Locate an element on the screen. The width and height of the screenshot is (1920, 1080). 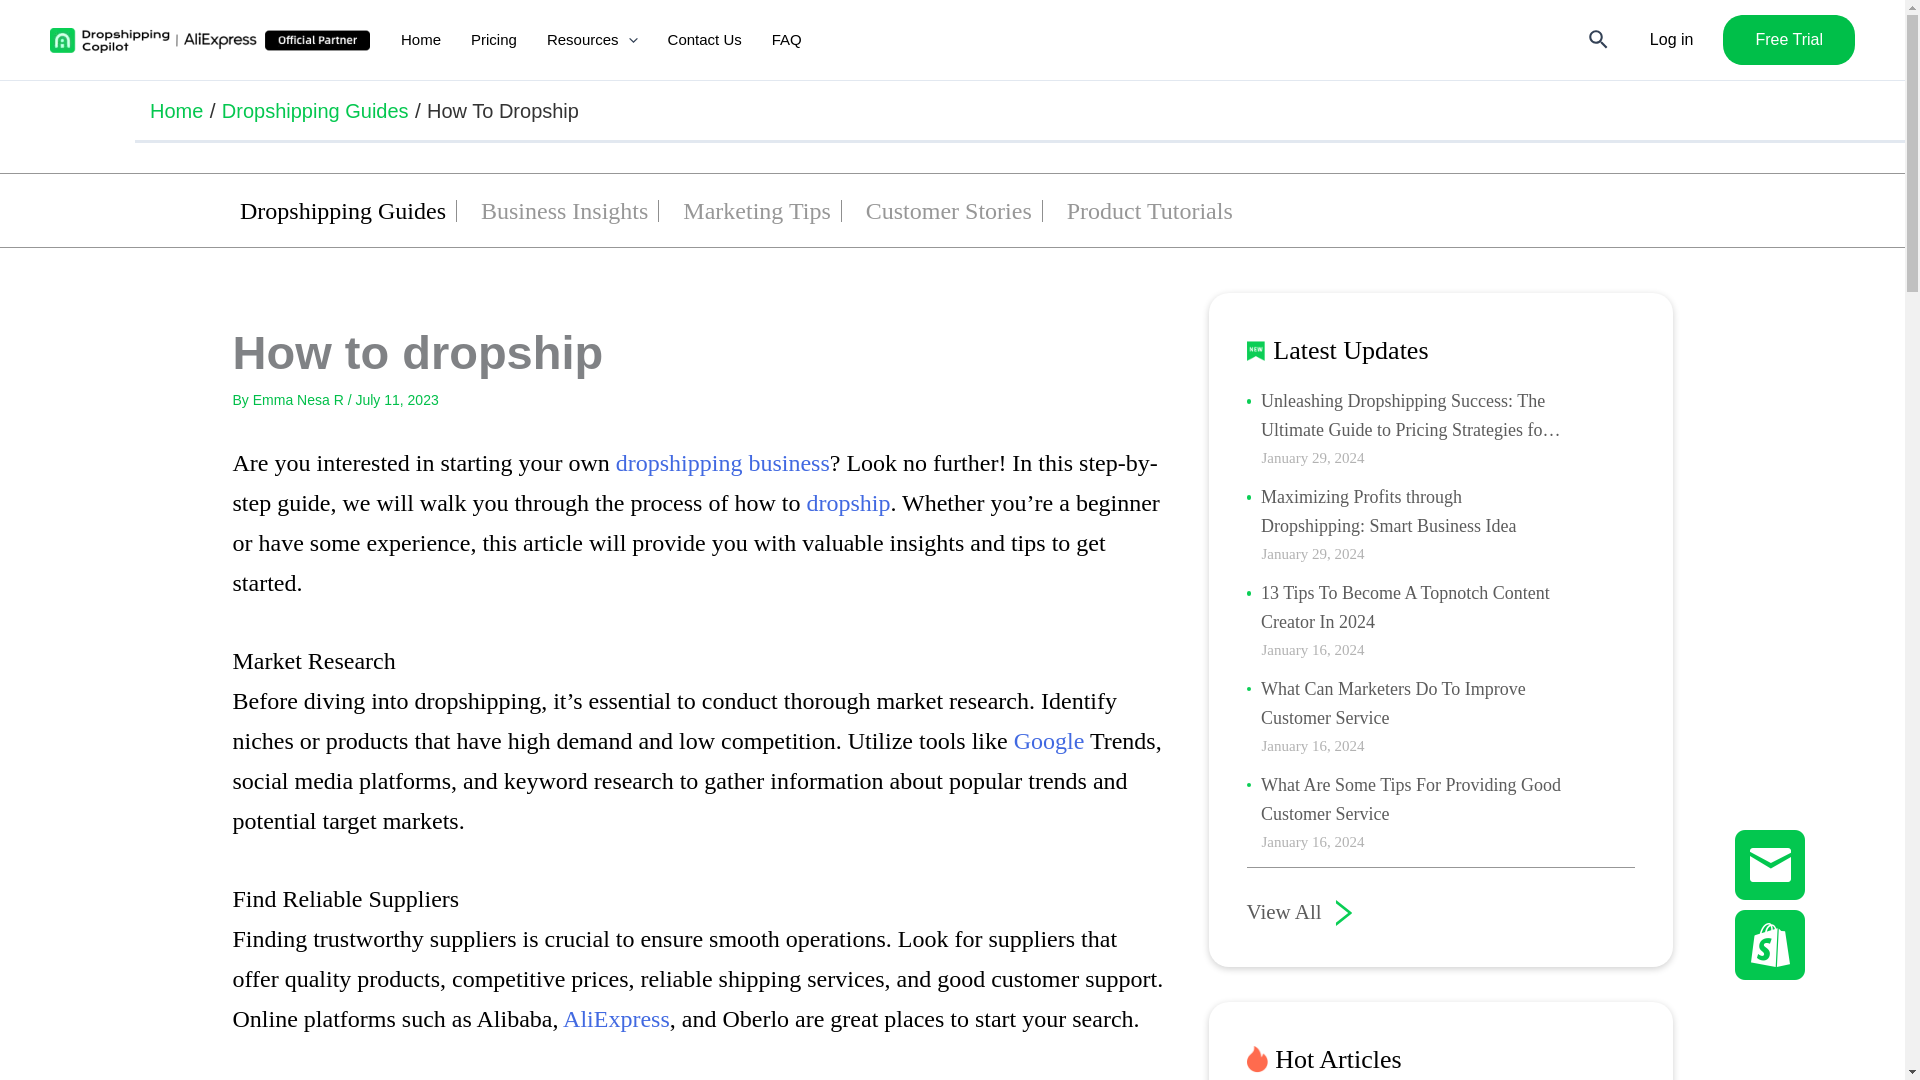
Home is located at coordinates (176, 110).